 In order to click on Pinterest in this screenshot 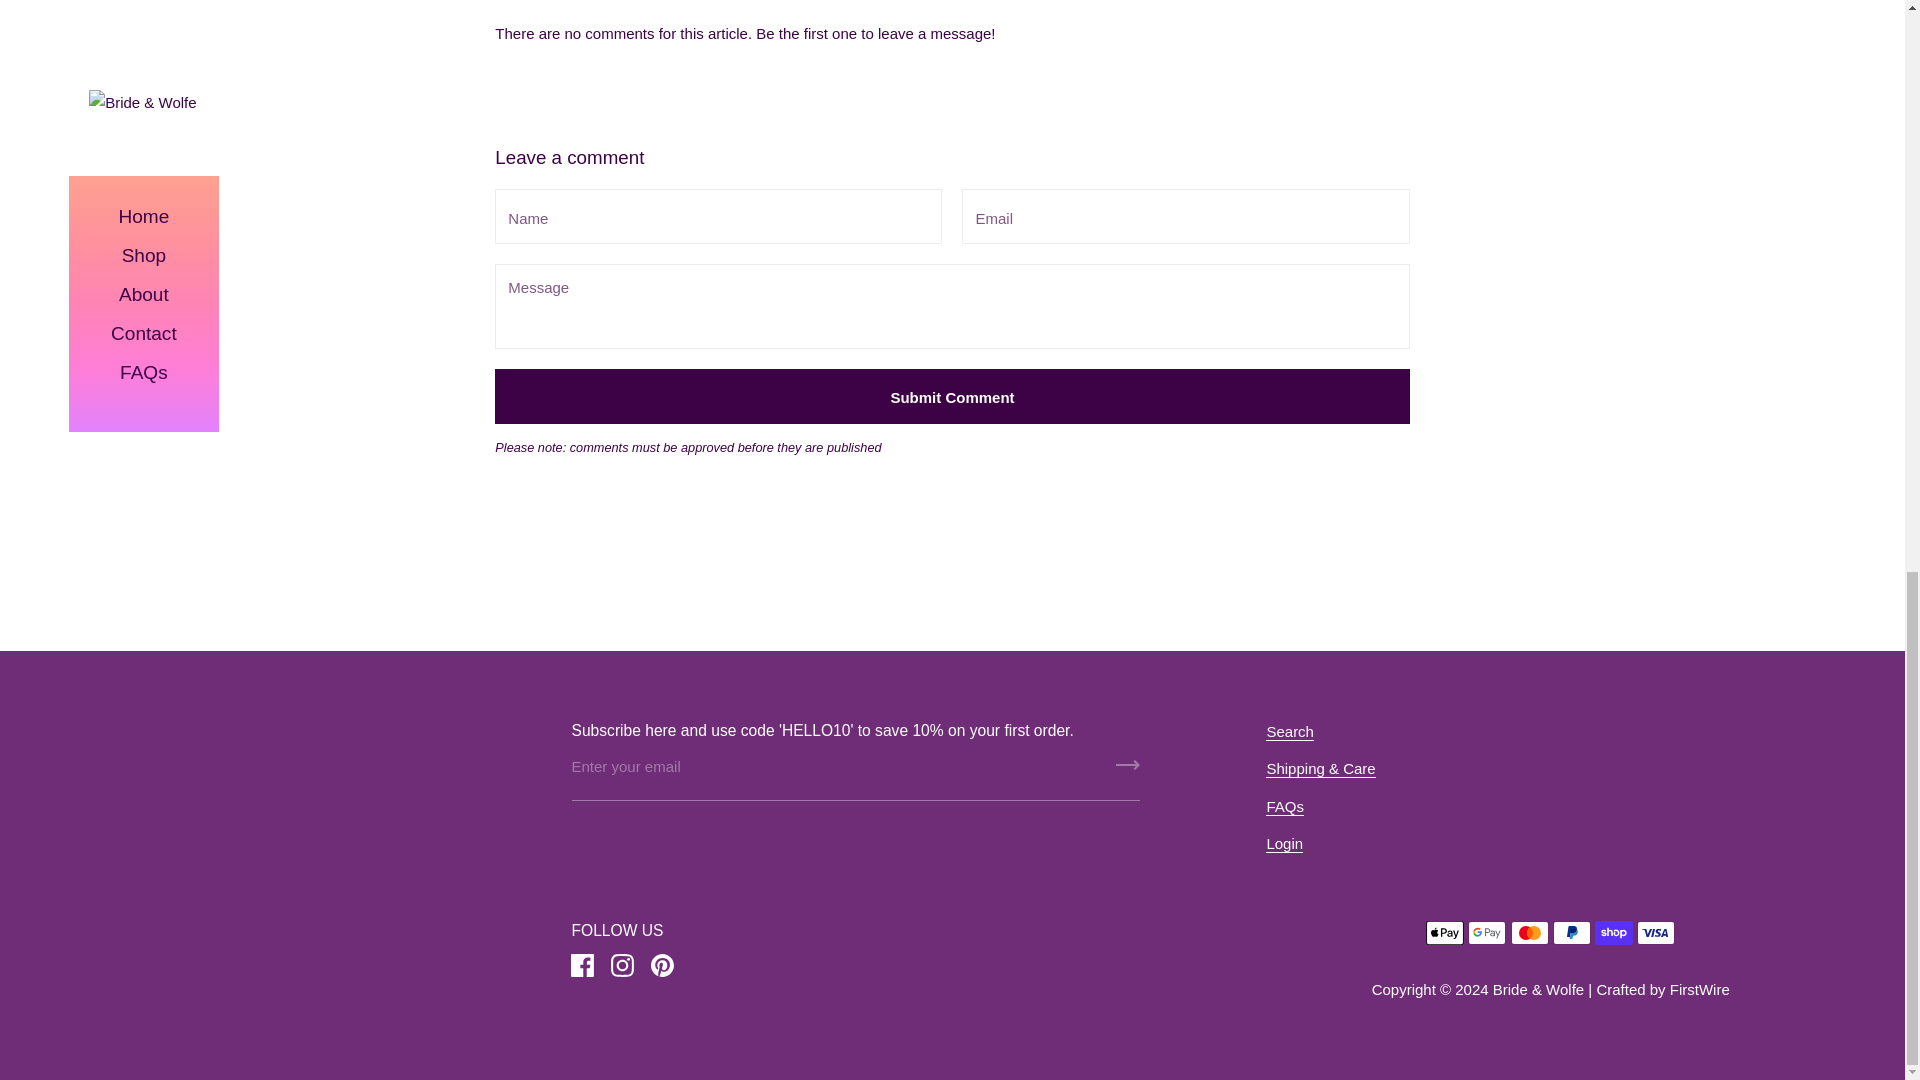, I will do `click(661, 966)`.